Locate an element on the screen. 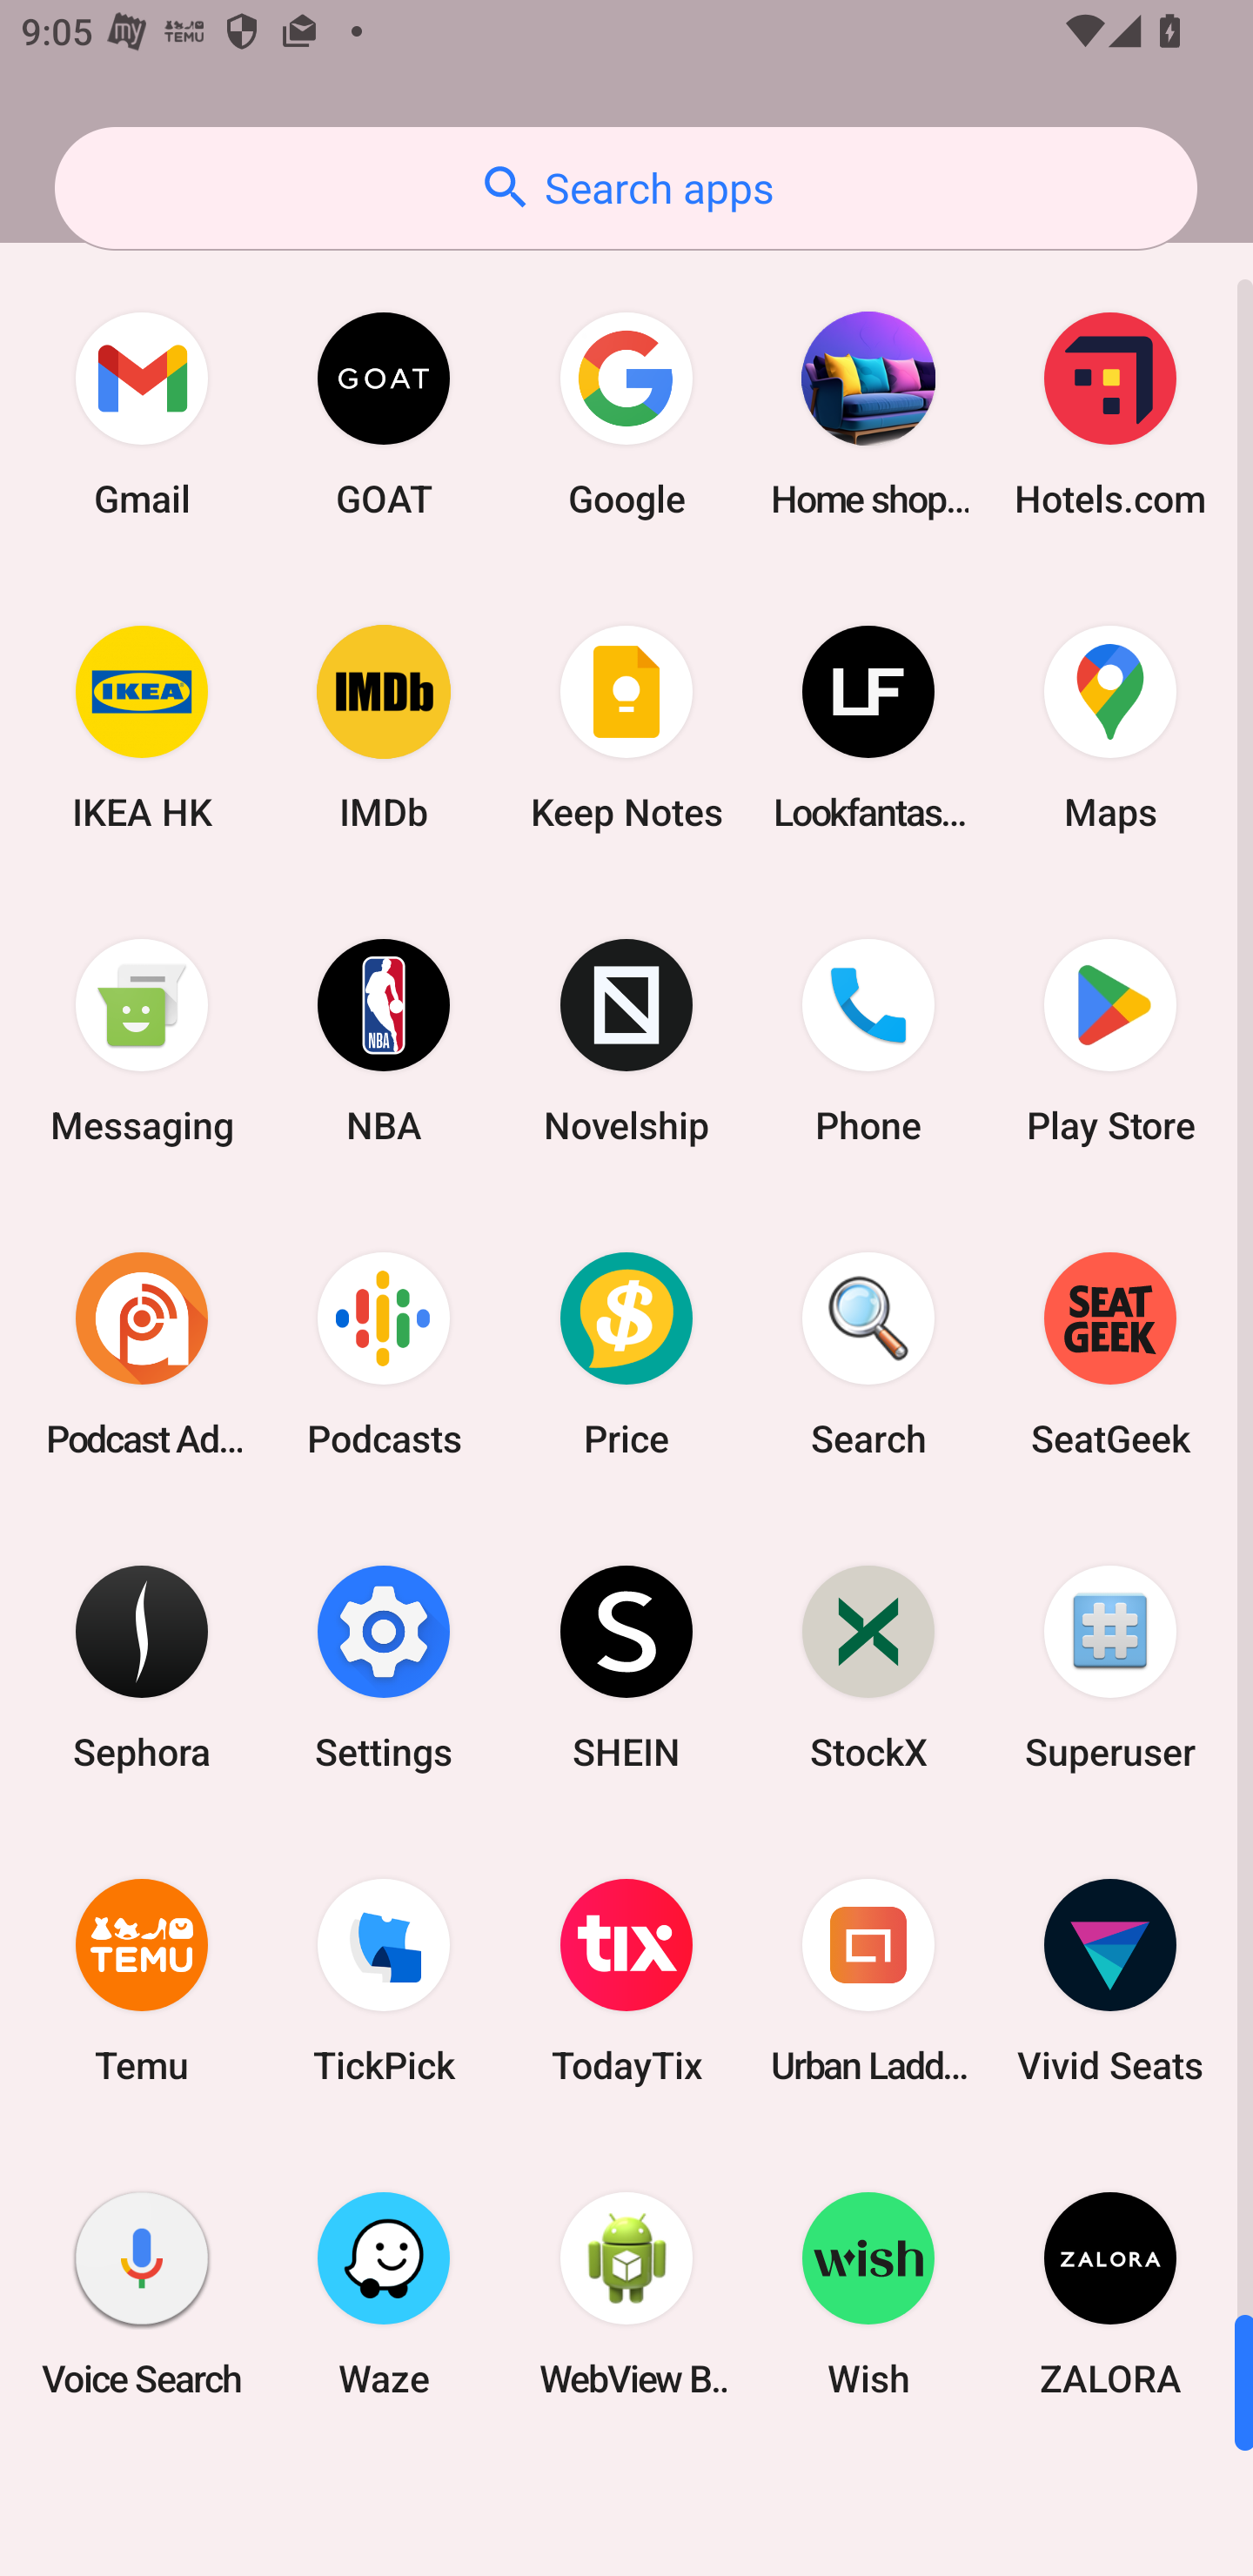  Voice Search is located at coordinates (142, 2293).